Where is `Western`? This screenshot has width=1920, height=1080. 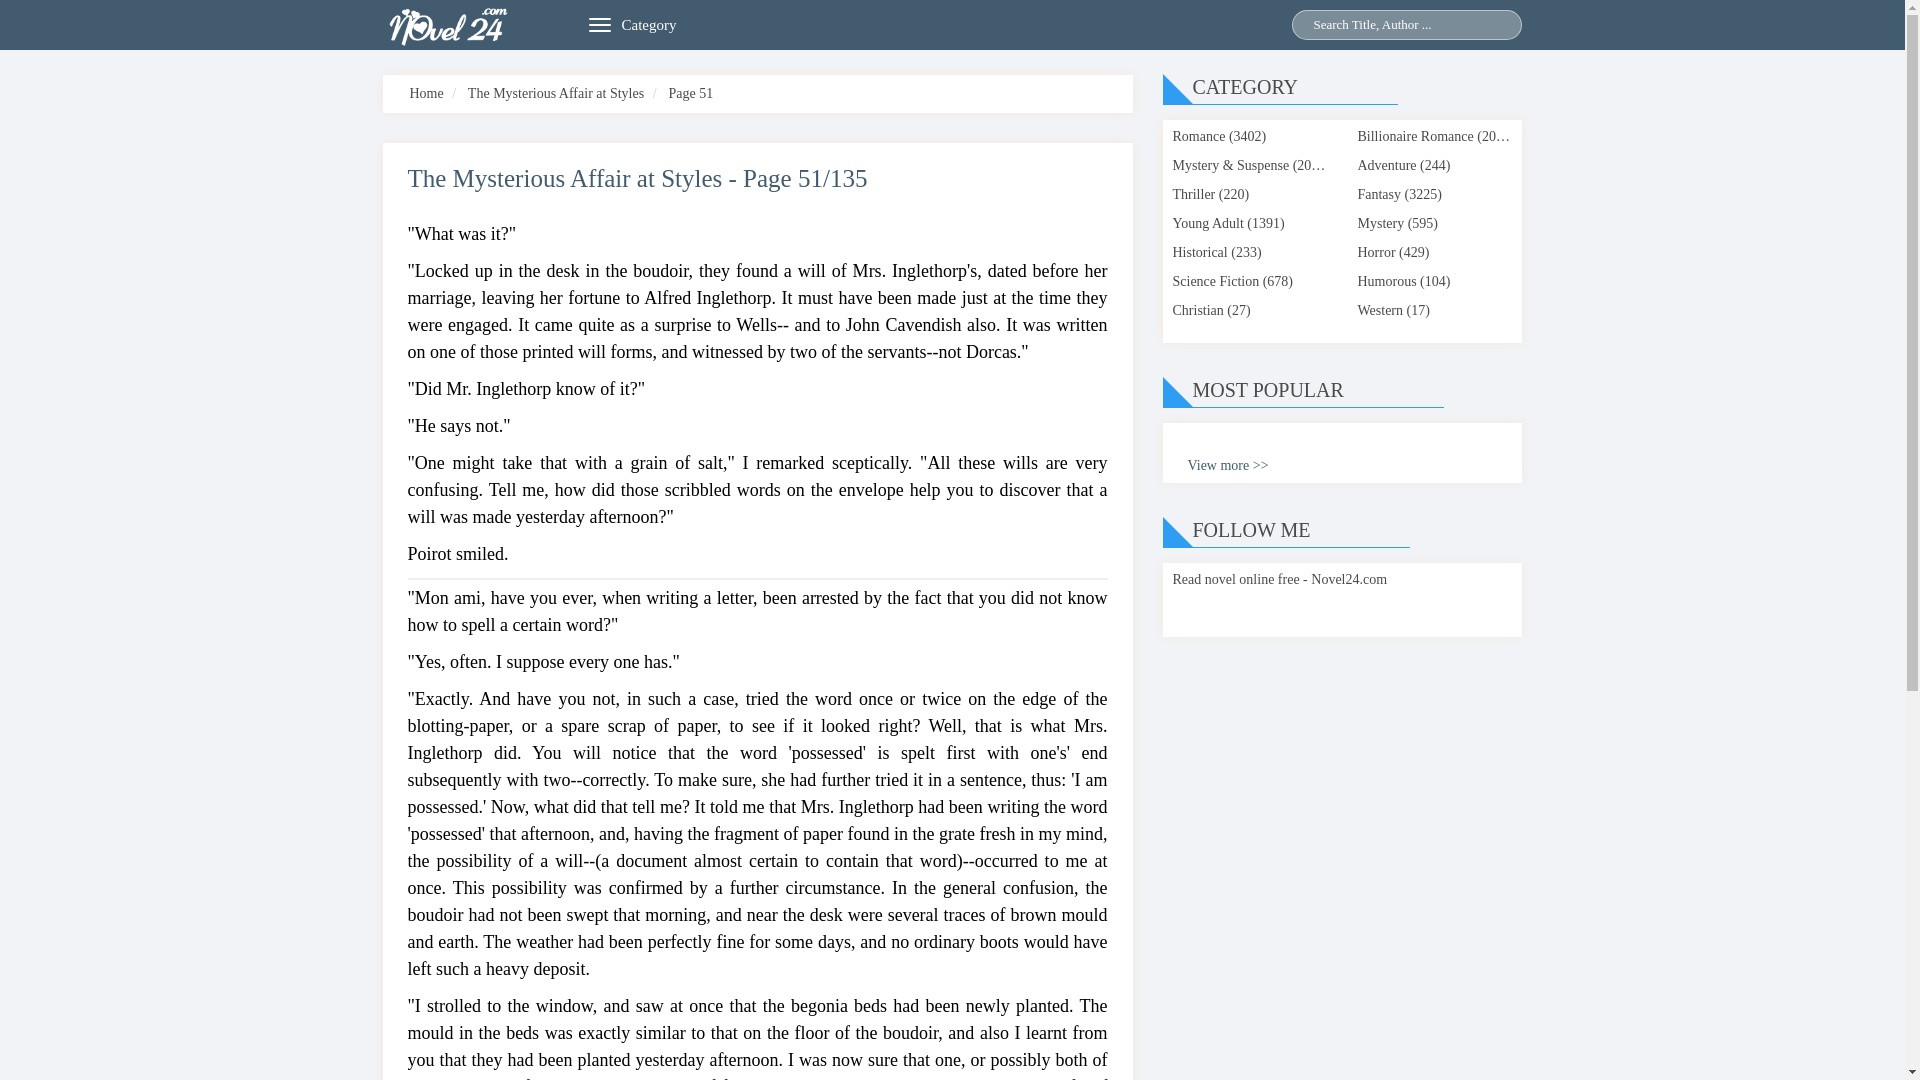 Western is located at coordinates (1380, 310).